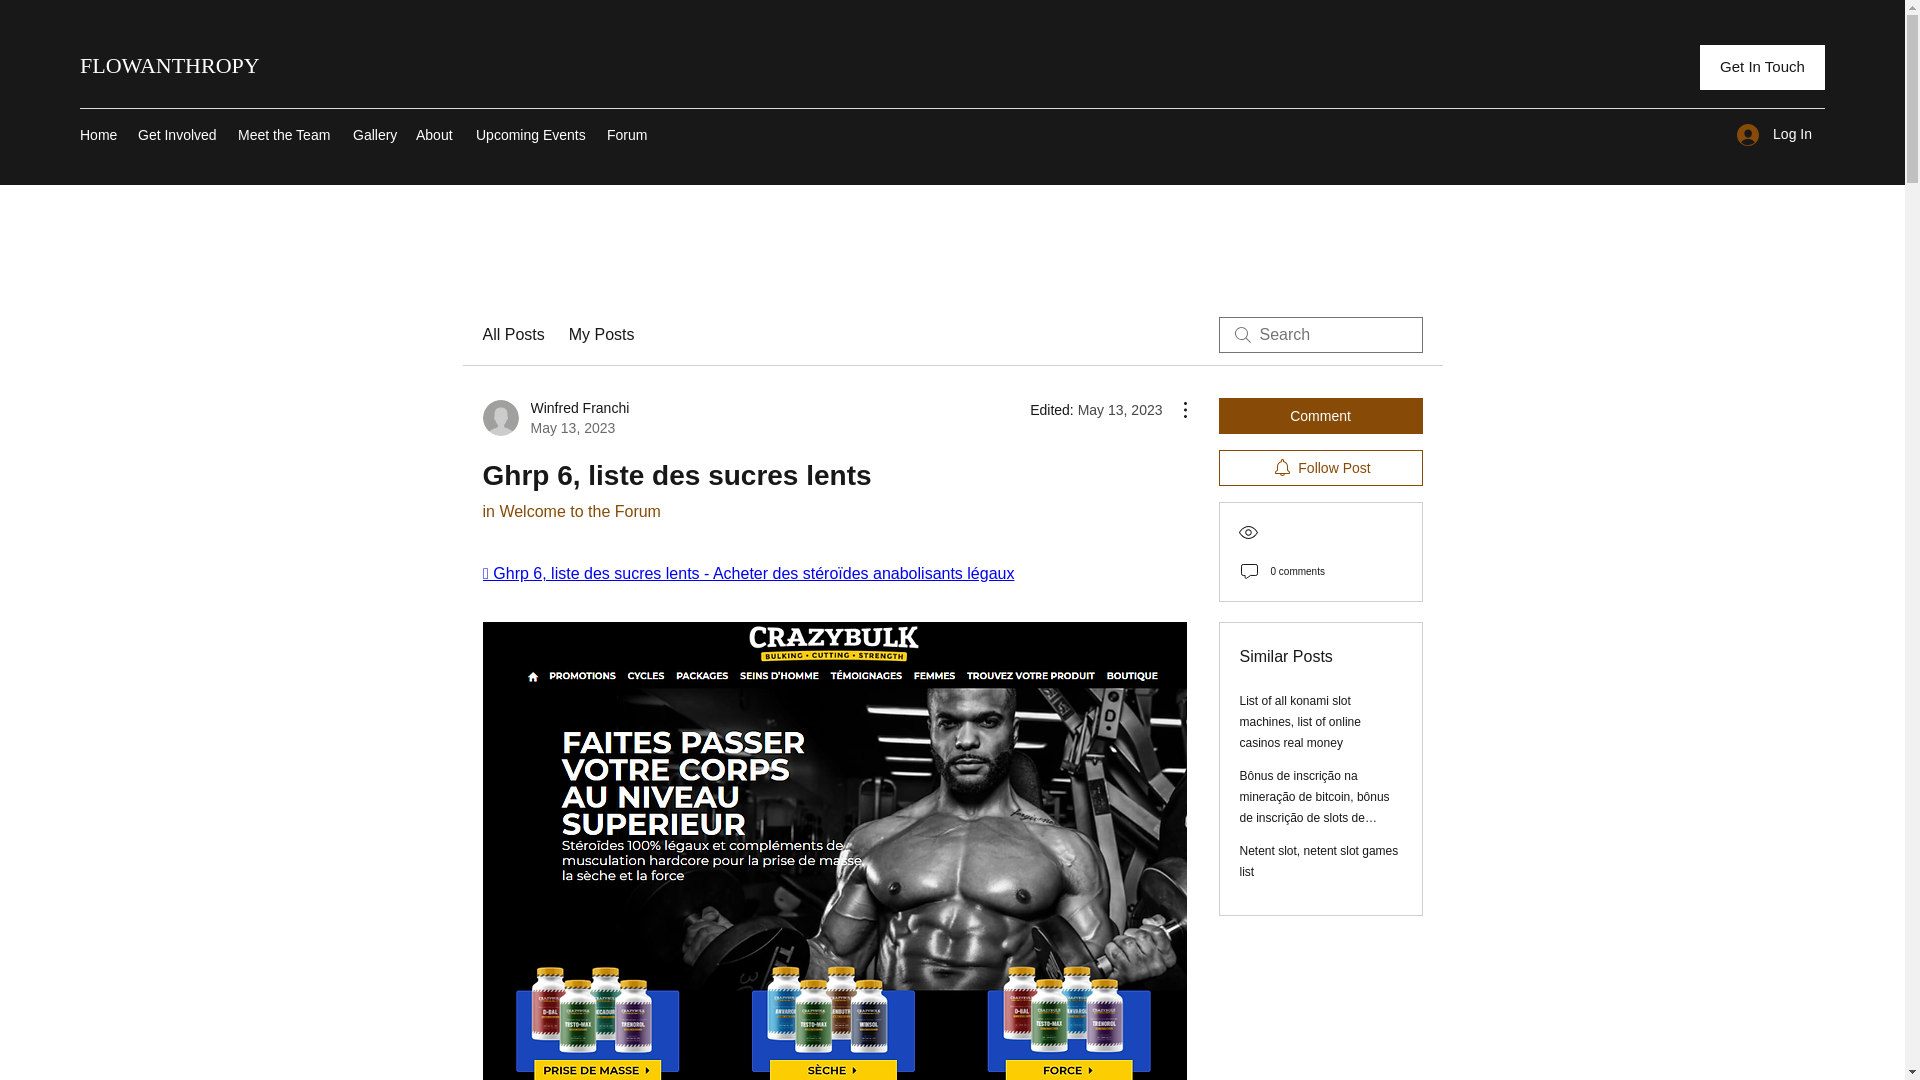 This screenshot has height=1080, width=1920. Describe the element at coordinates (555, 418) in the screenshot. I see `All Posts` at that location.